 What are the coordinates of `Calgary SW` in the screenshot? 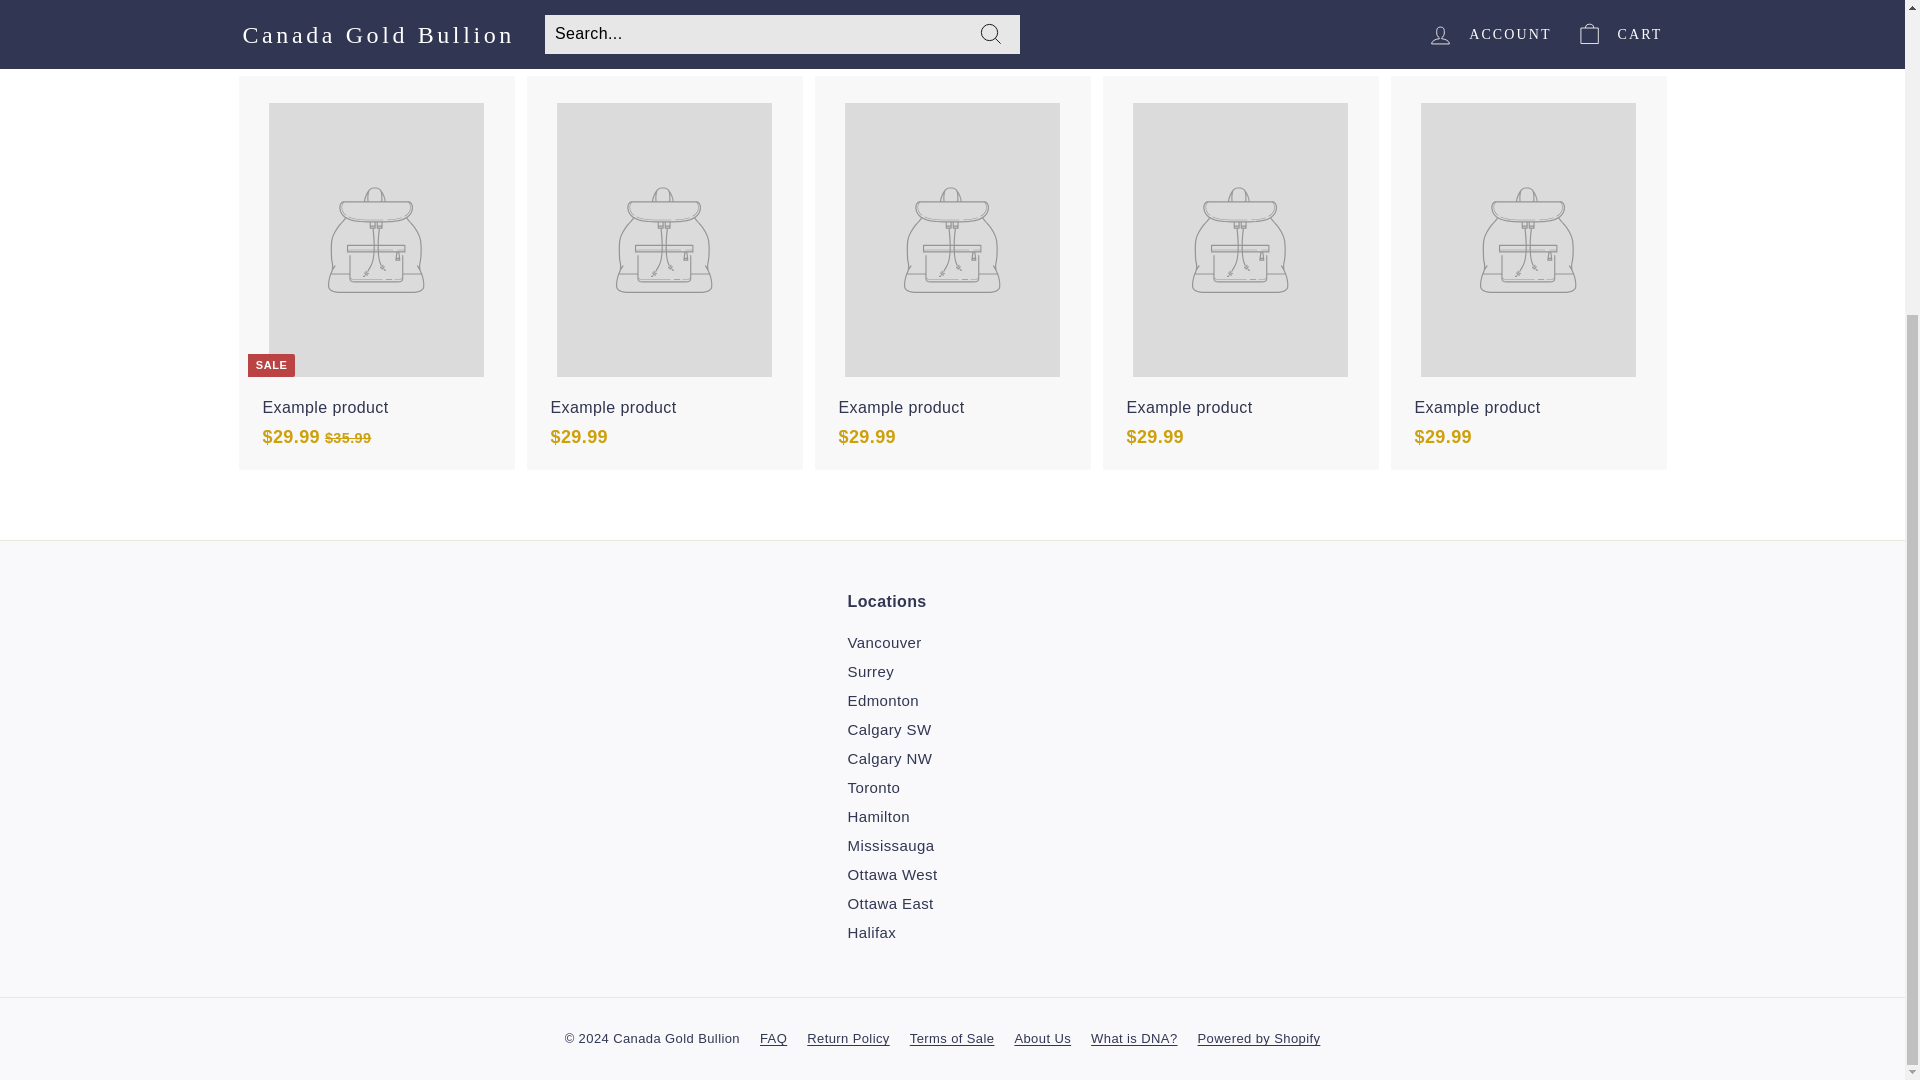 It's located at (890, 729).